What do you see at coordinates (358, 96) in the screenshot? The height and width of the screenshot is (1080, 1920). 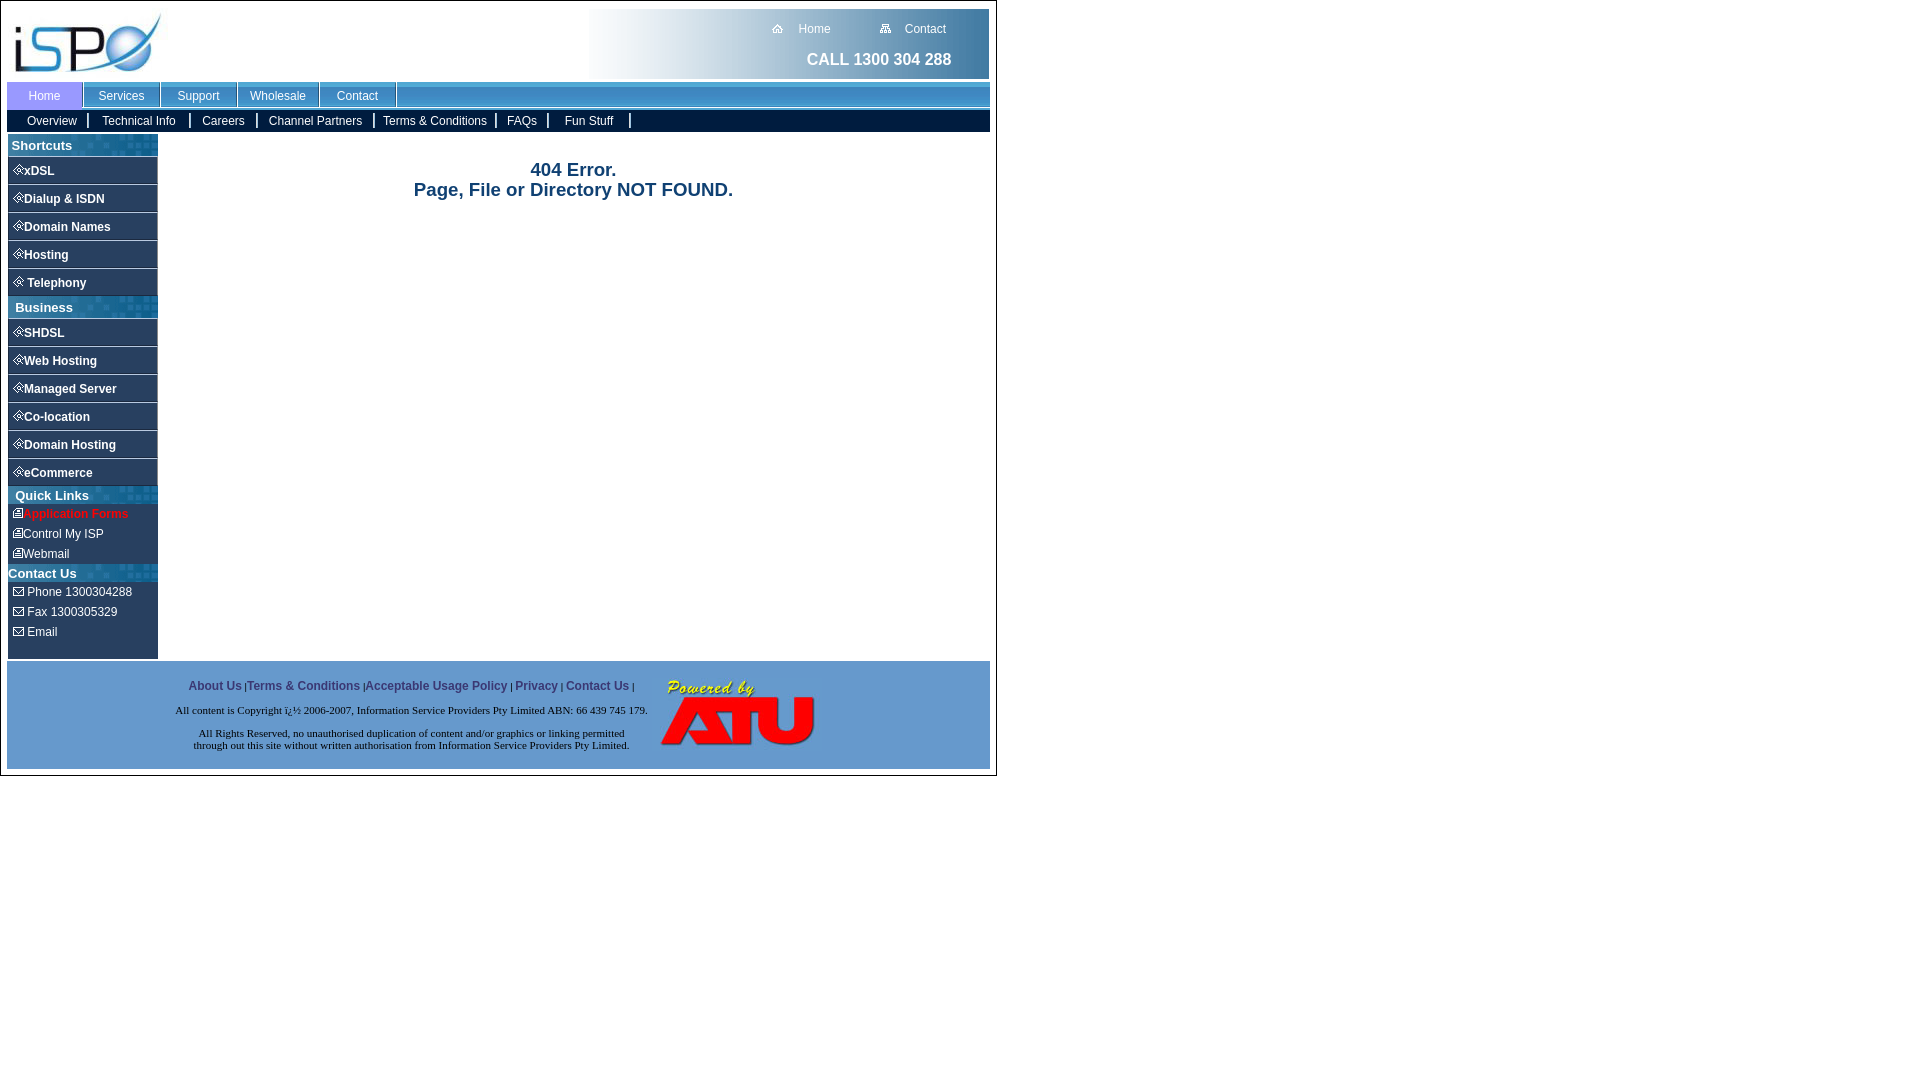 I see `Contact` at bounding box center [358, 96].